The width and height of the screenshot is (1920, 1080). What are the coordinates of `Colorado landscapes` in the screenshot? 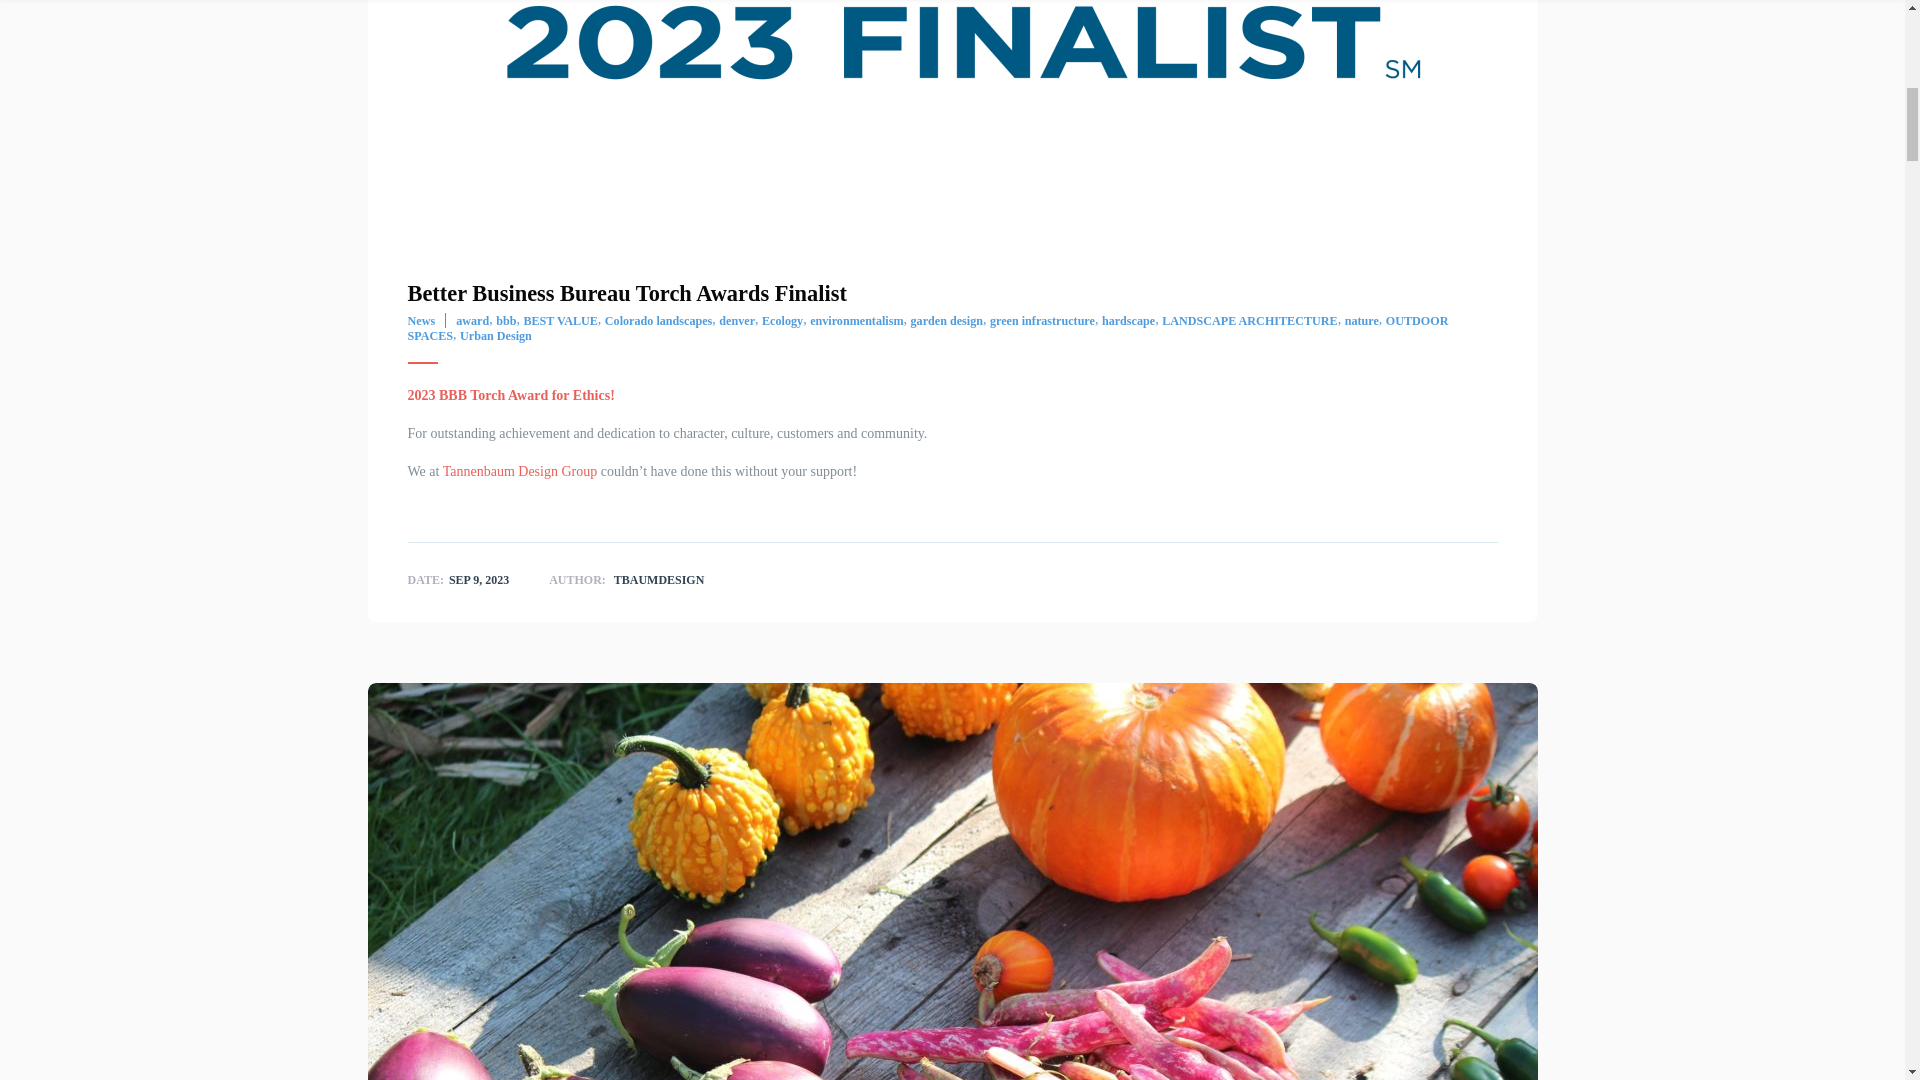 It's located at (658, 321).